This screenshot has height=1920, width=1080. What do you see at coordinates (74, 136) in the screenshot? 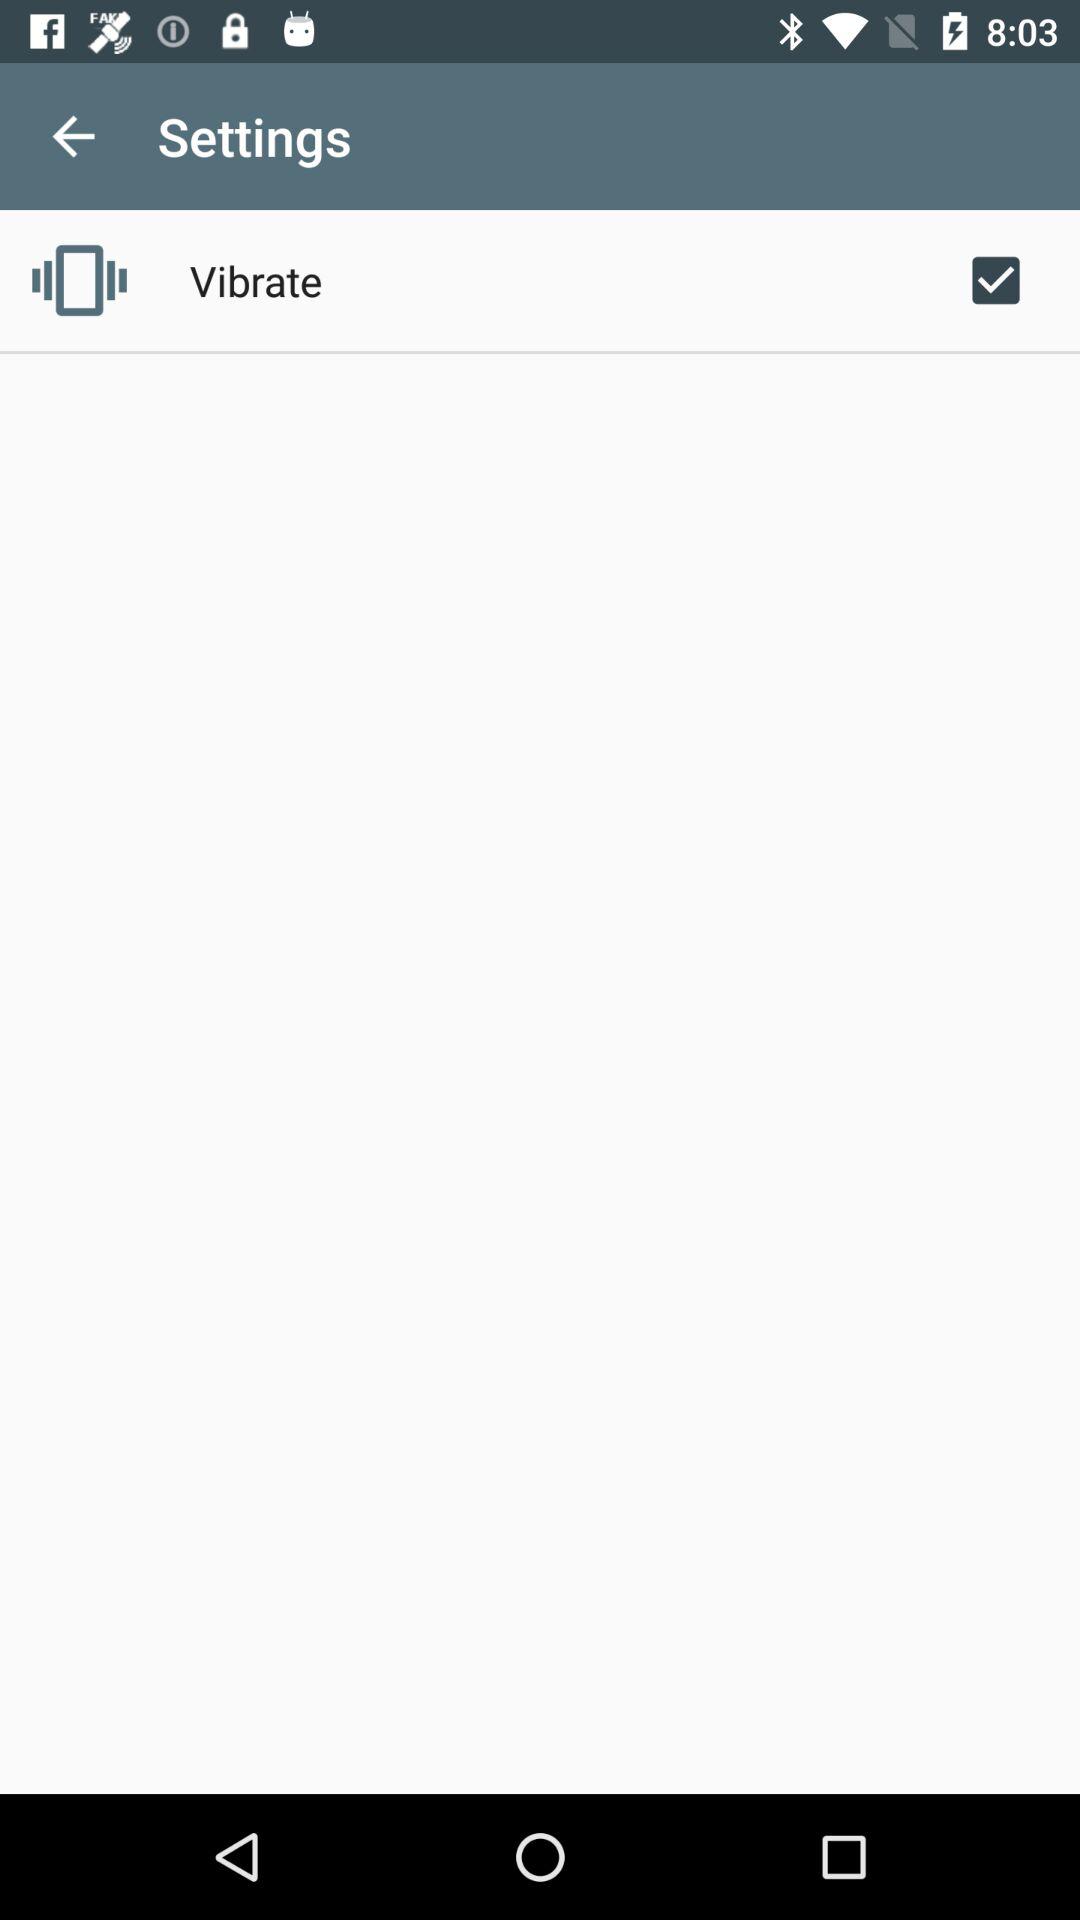
I see `go to previous` at bounding box center [74, 136].